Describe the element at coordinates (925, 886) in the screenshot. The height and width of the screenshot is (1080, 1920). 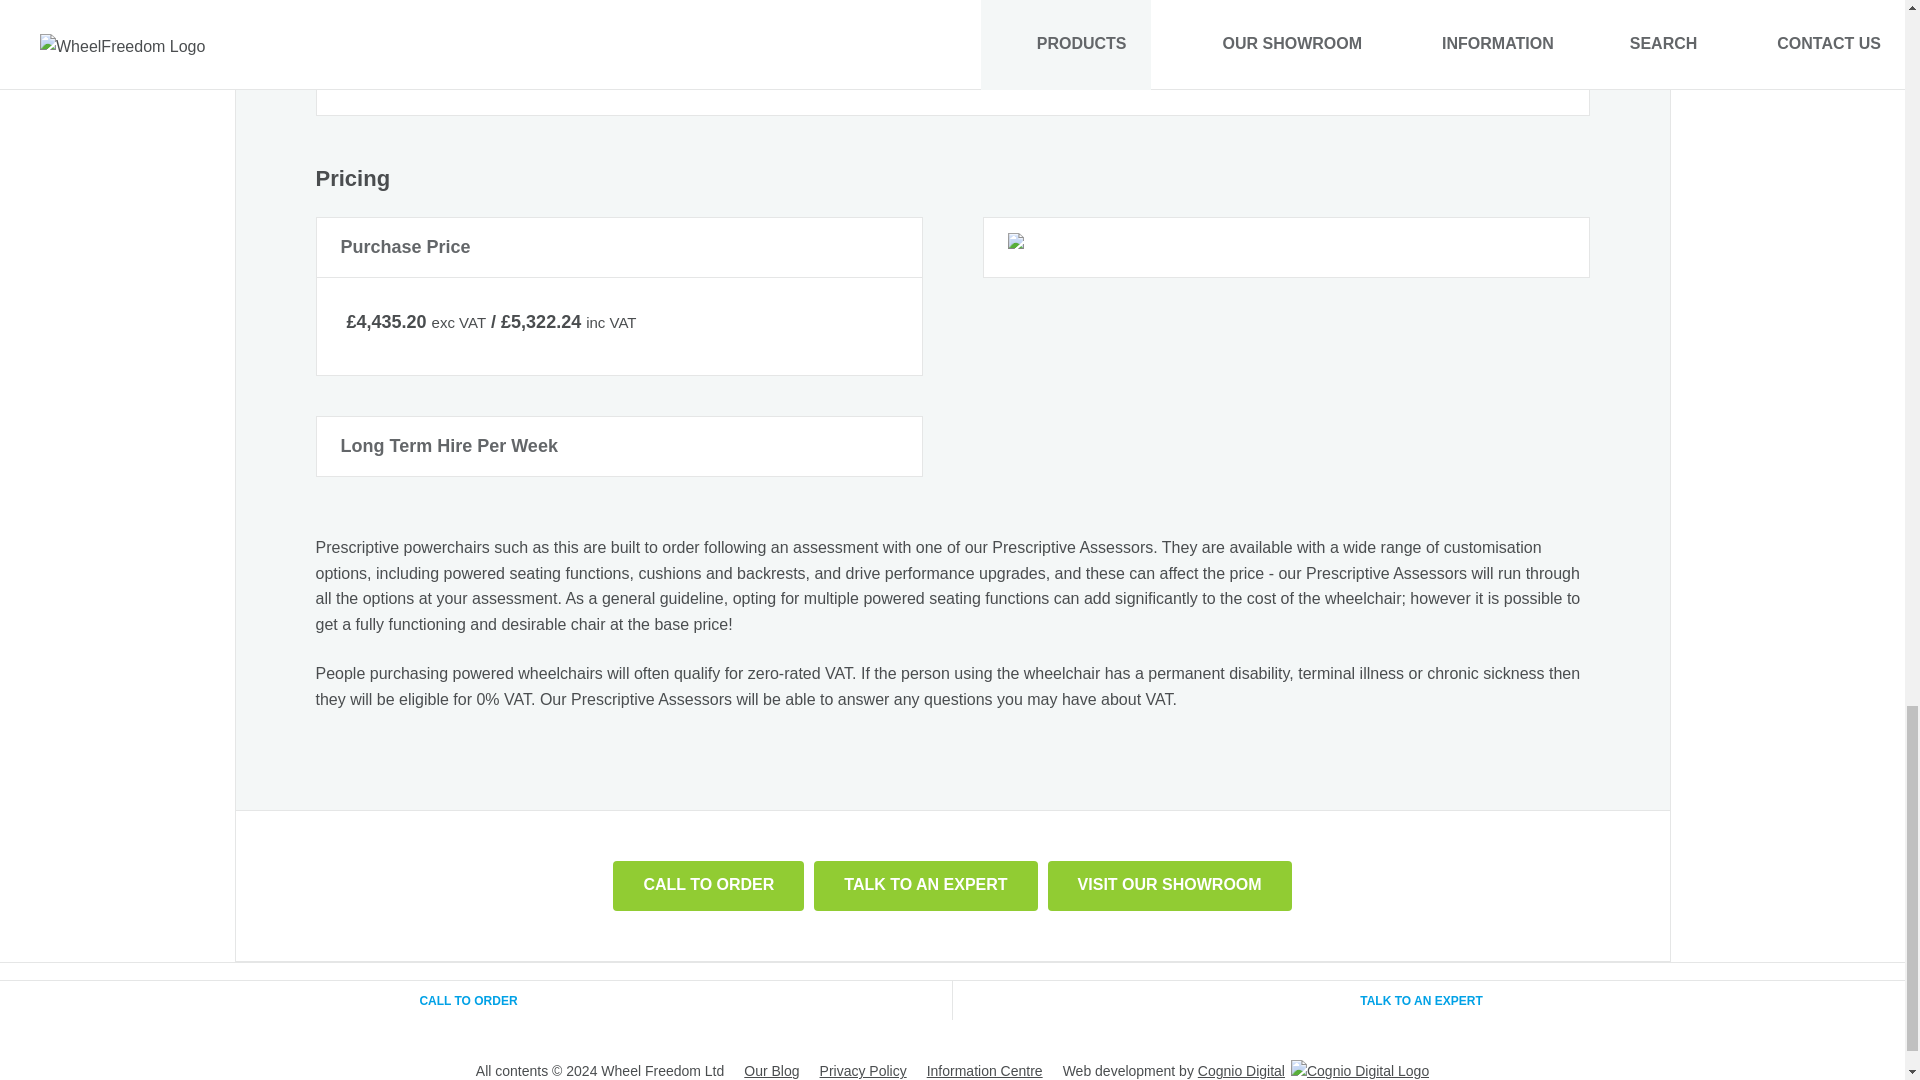
I see `TALK TO AN EXPERT` at that location.